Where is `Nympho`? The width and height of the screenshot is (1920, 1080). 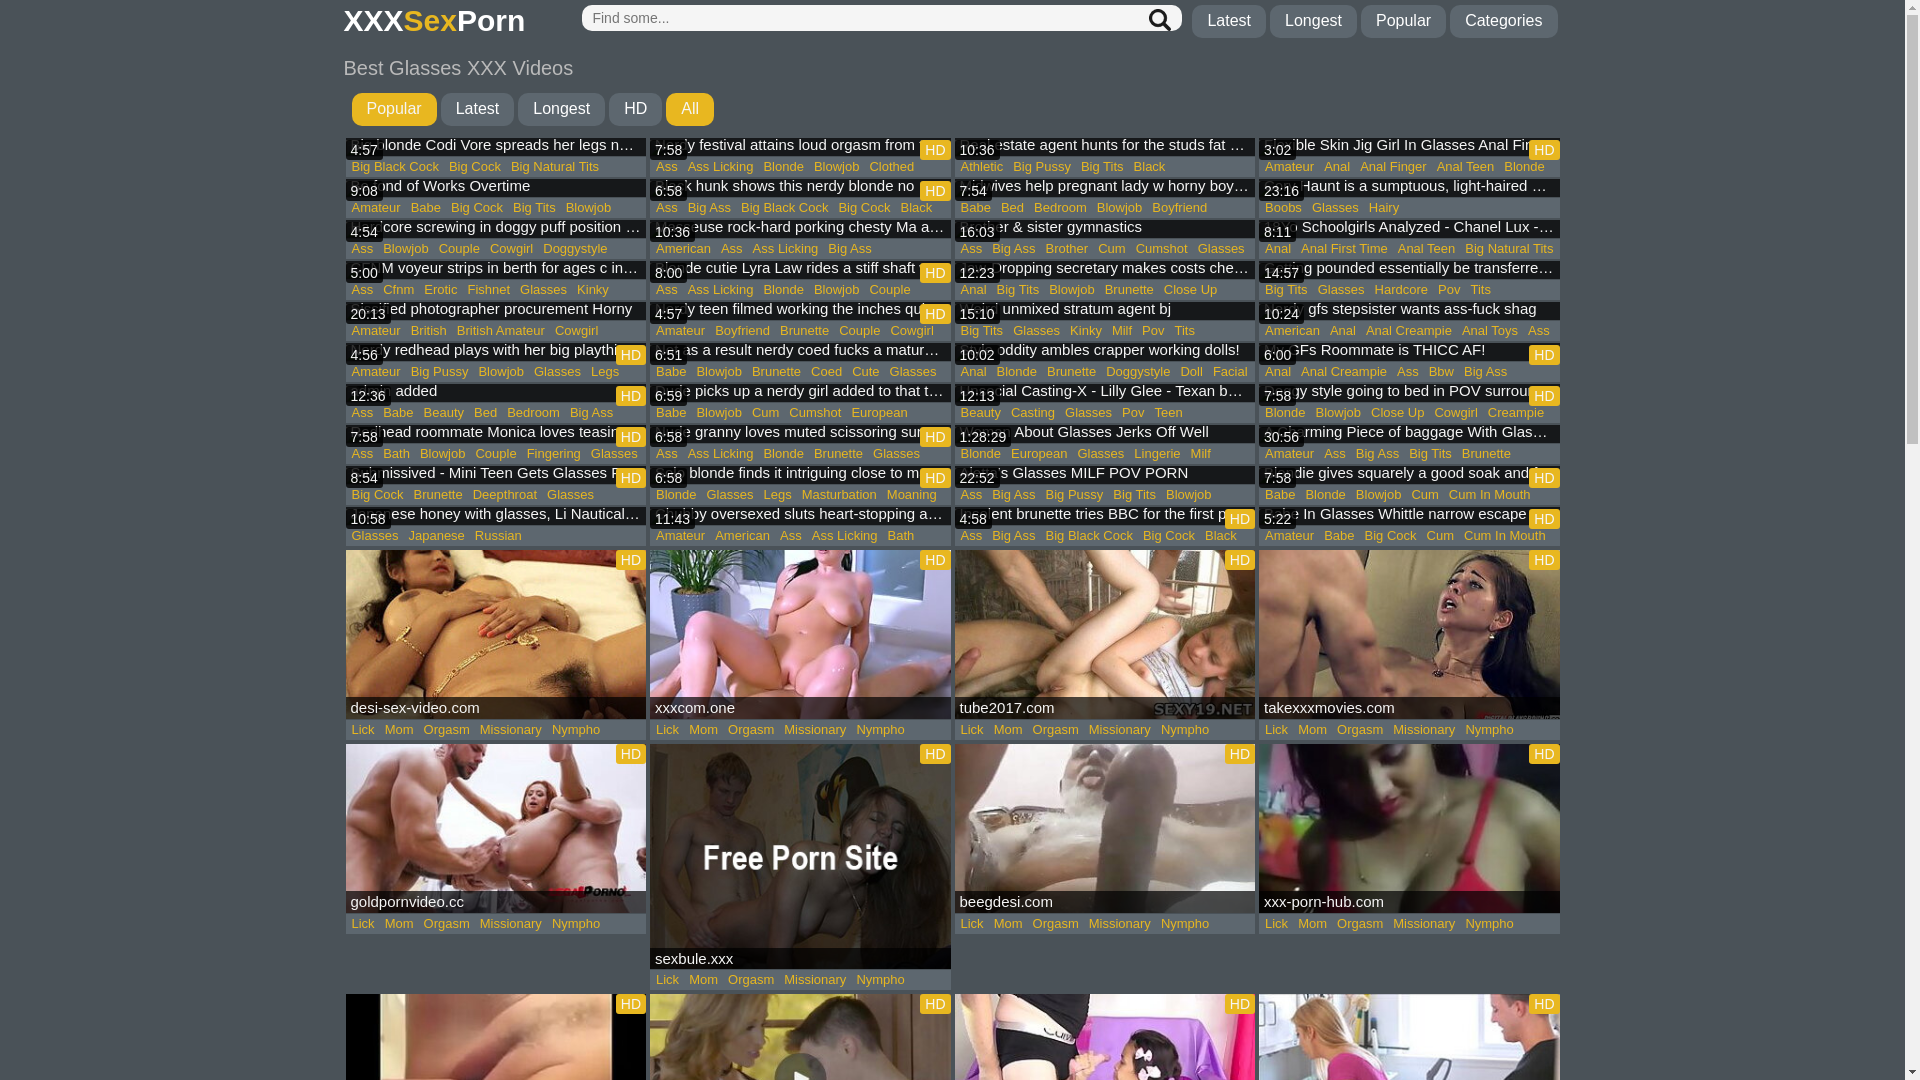 Nympho is located at coordinates (880, 980).